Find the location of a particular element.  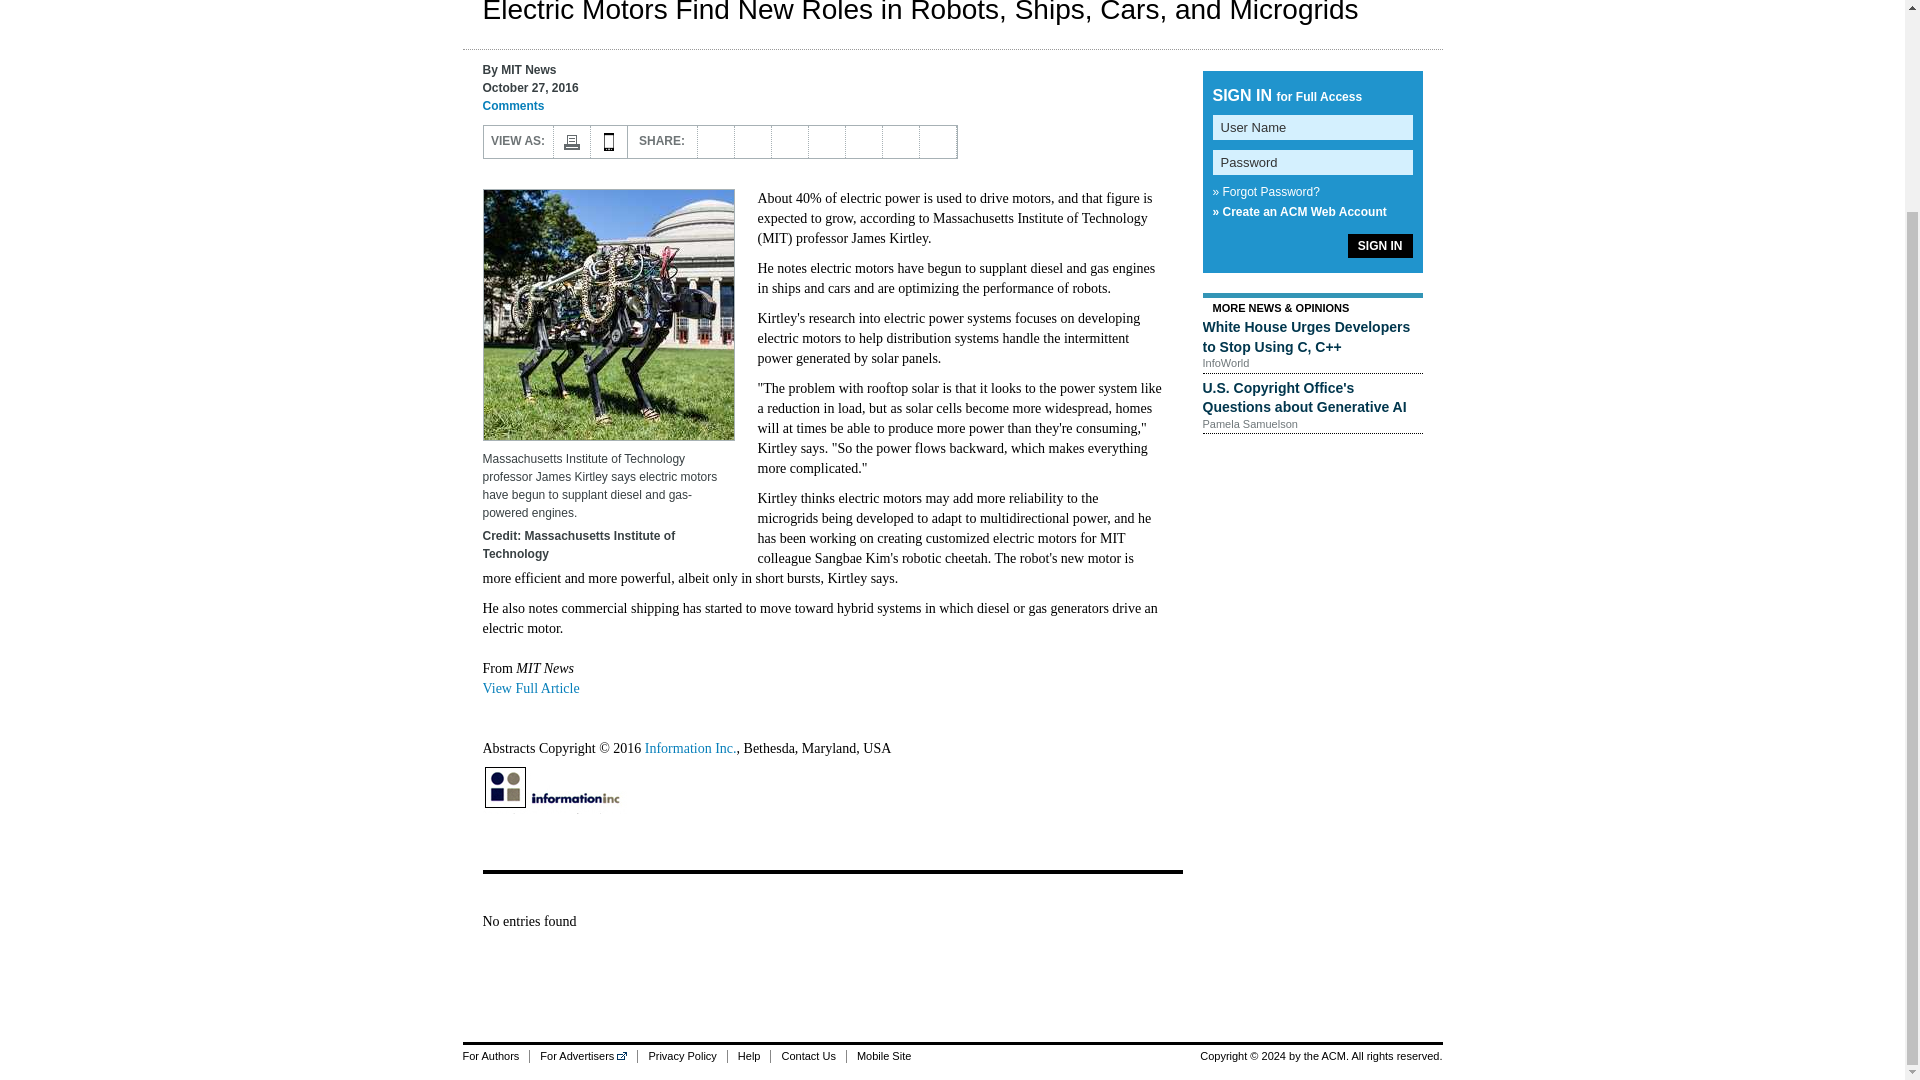

For Authors is located at coordinates (496, 1056).